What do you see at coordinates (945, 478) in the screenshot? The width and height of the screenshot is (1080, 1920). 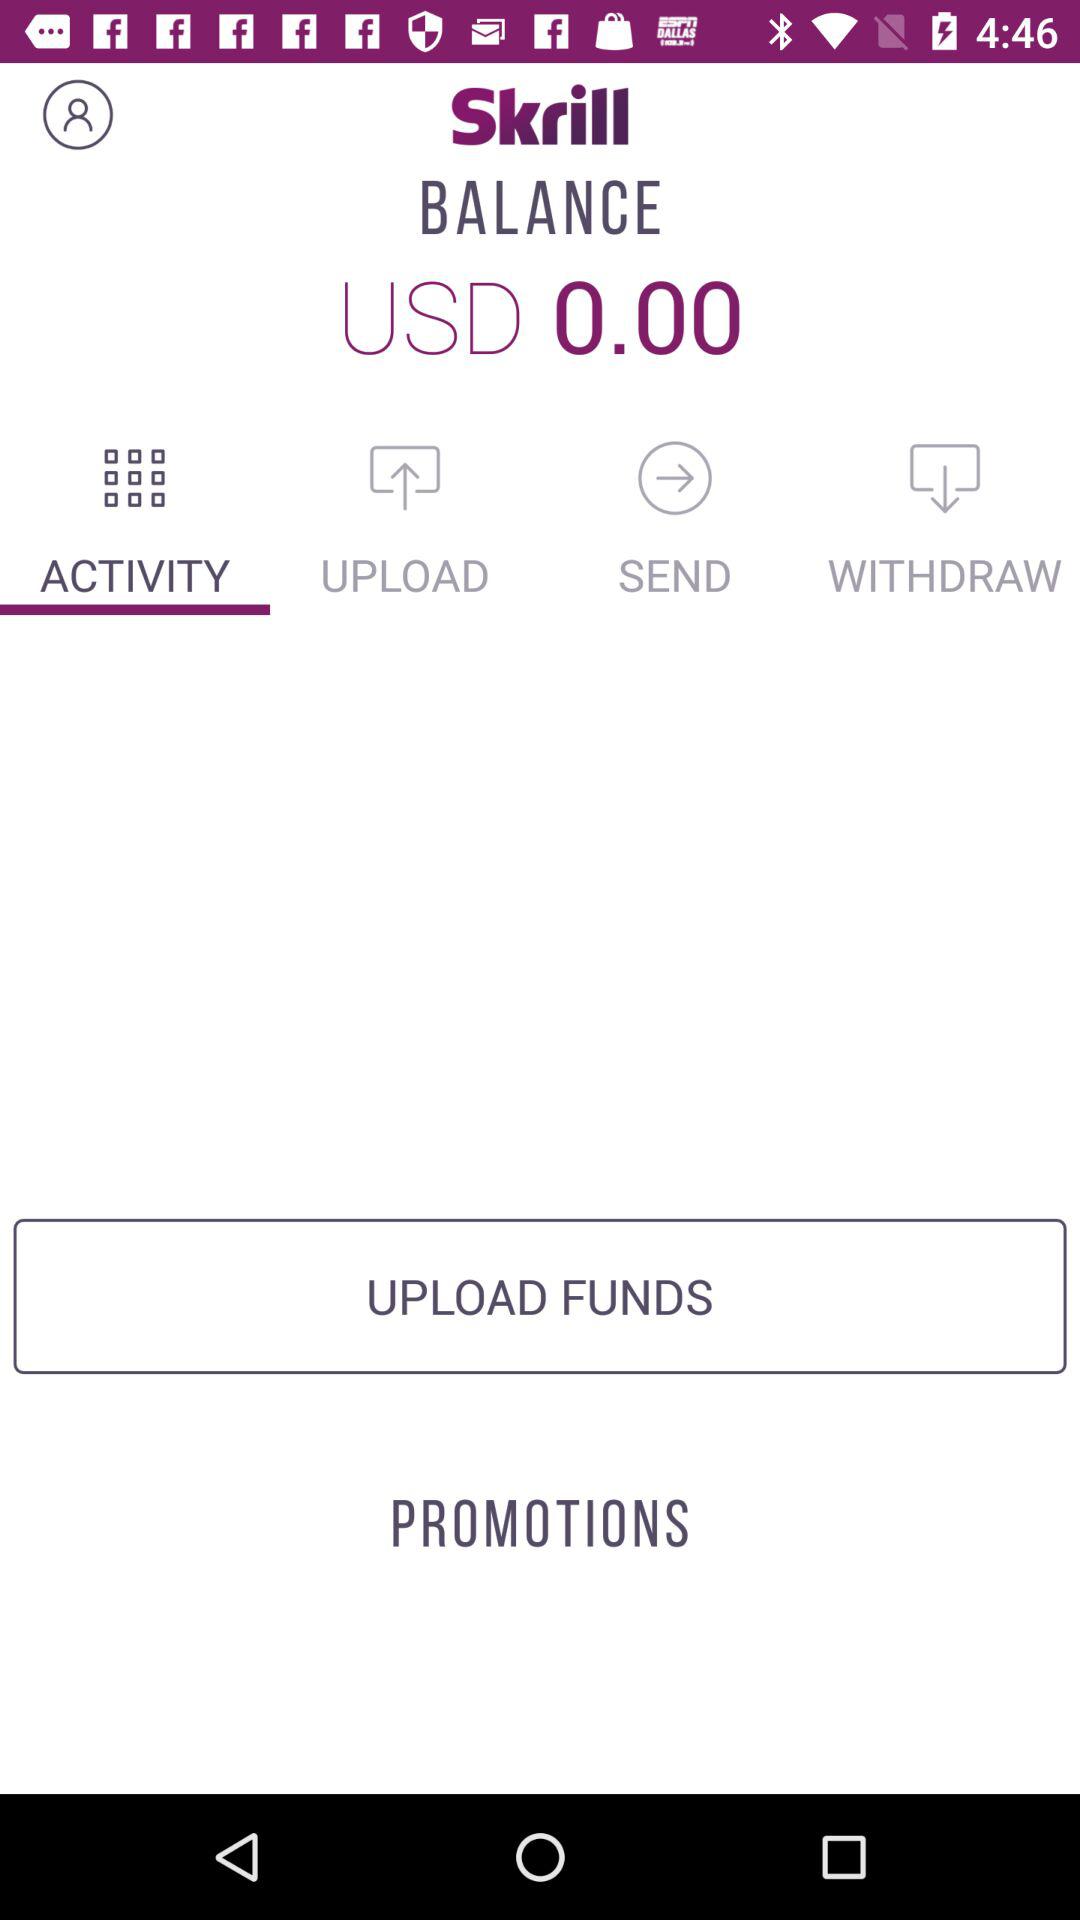 I see `select withdraw` at bounding box center [945, 478].